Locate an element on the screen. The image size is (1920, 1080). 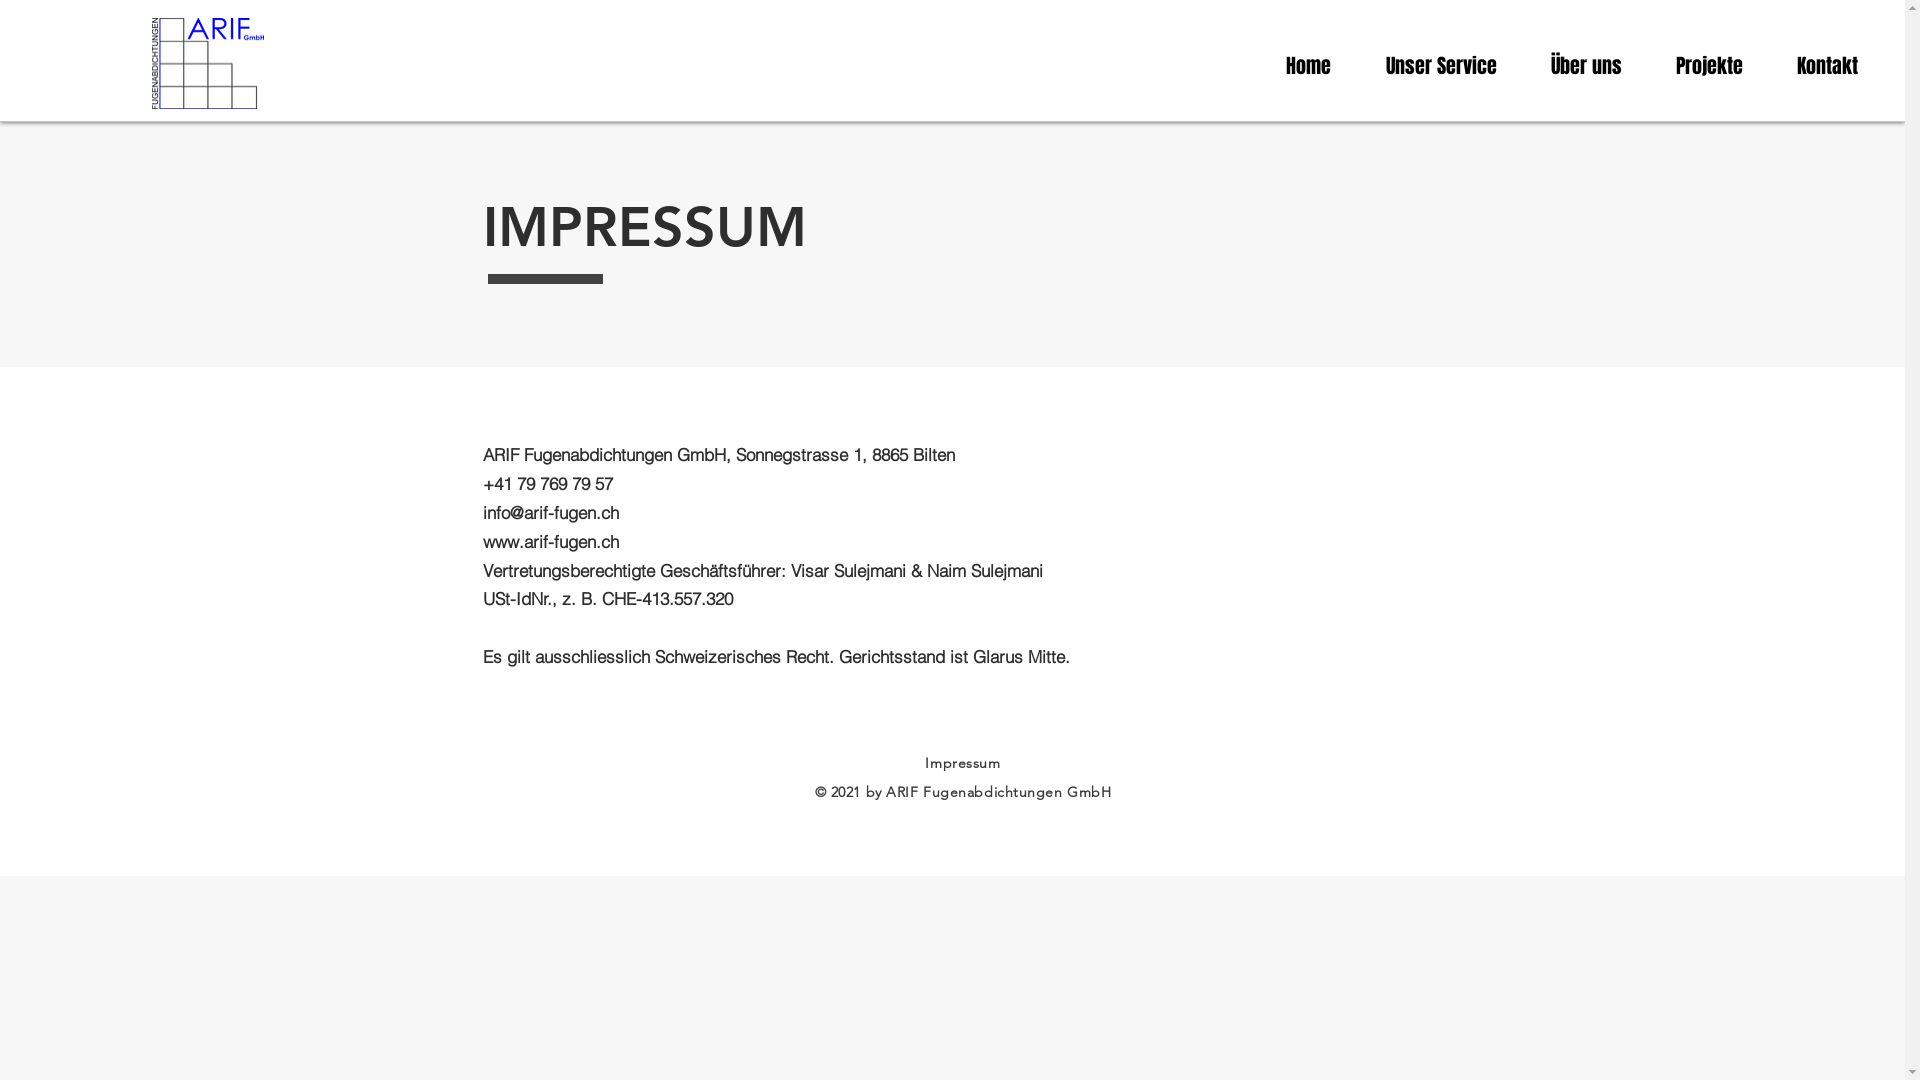
Kontakt is located at coordinates (1828, 66).